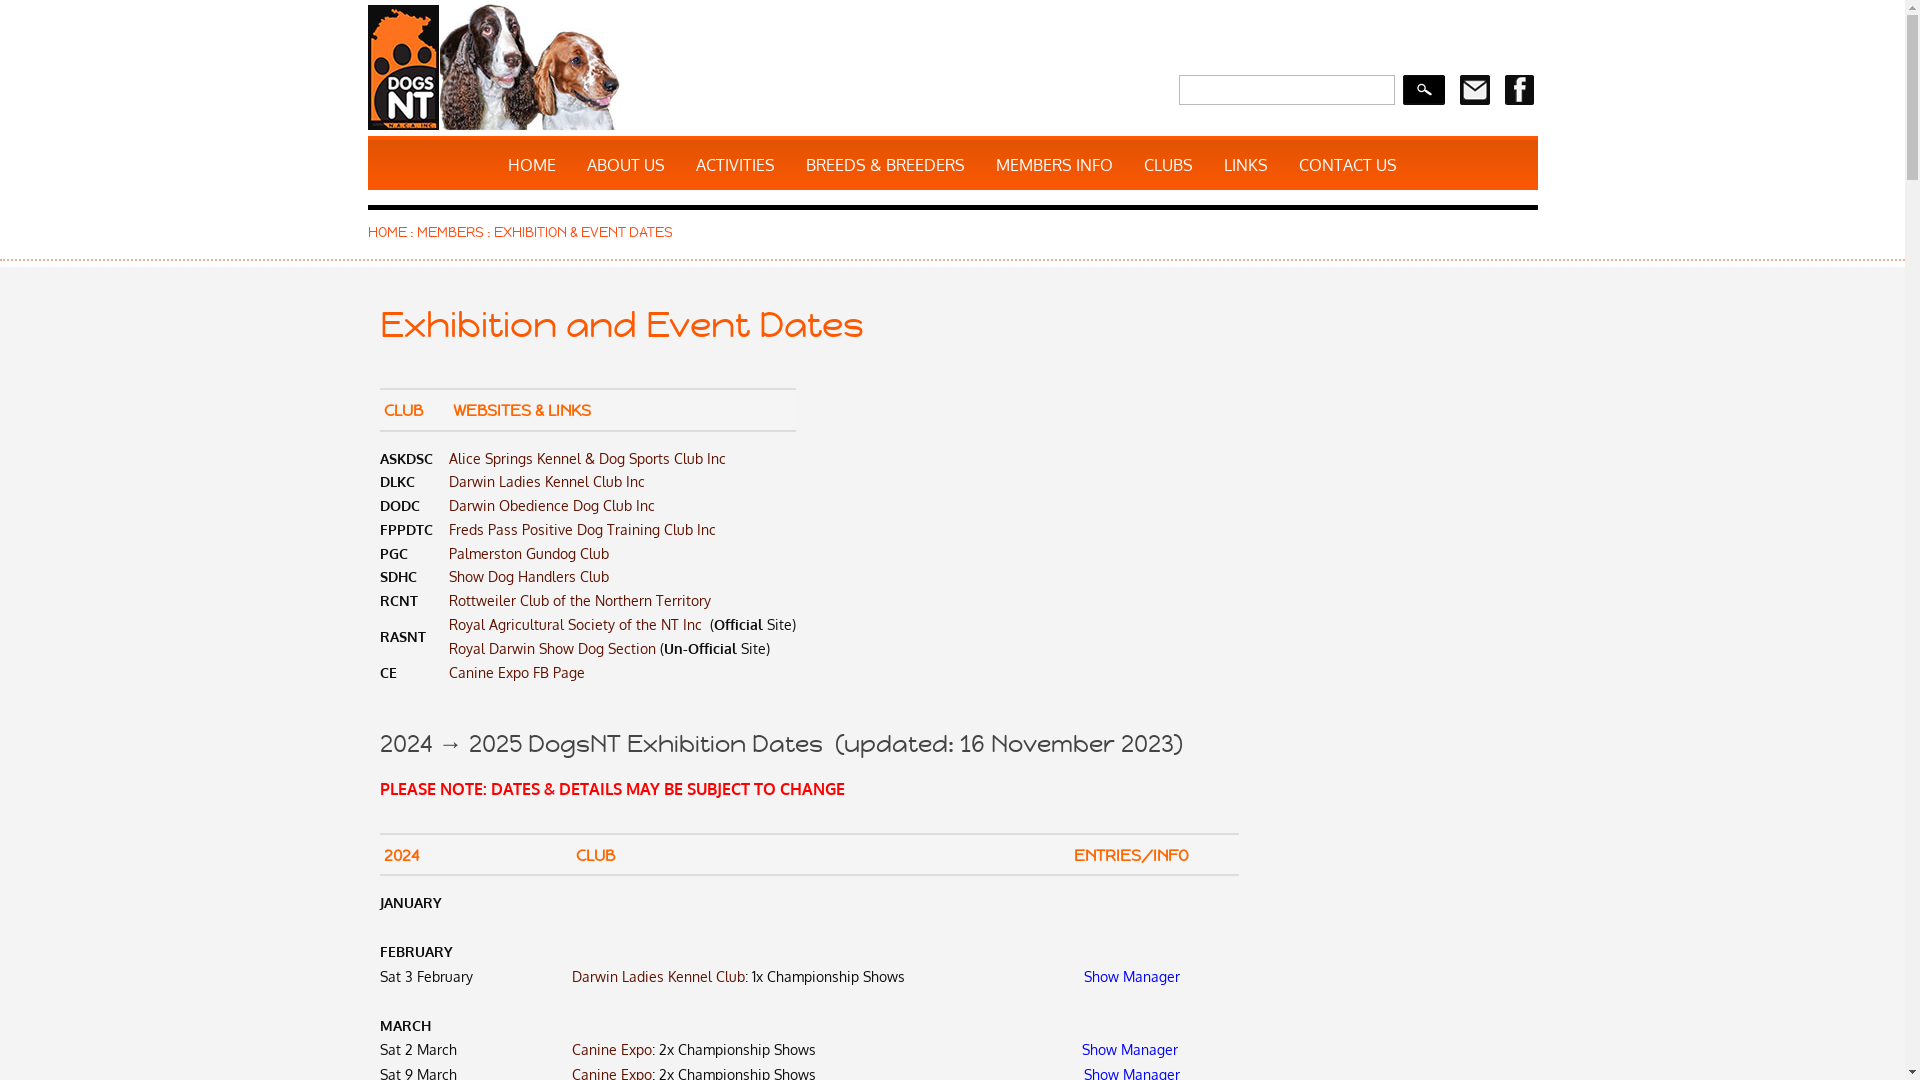  I want to click on LINKS, so click(1246, 165).